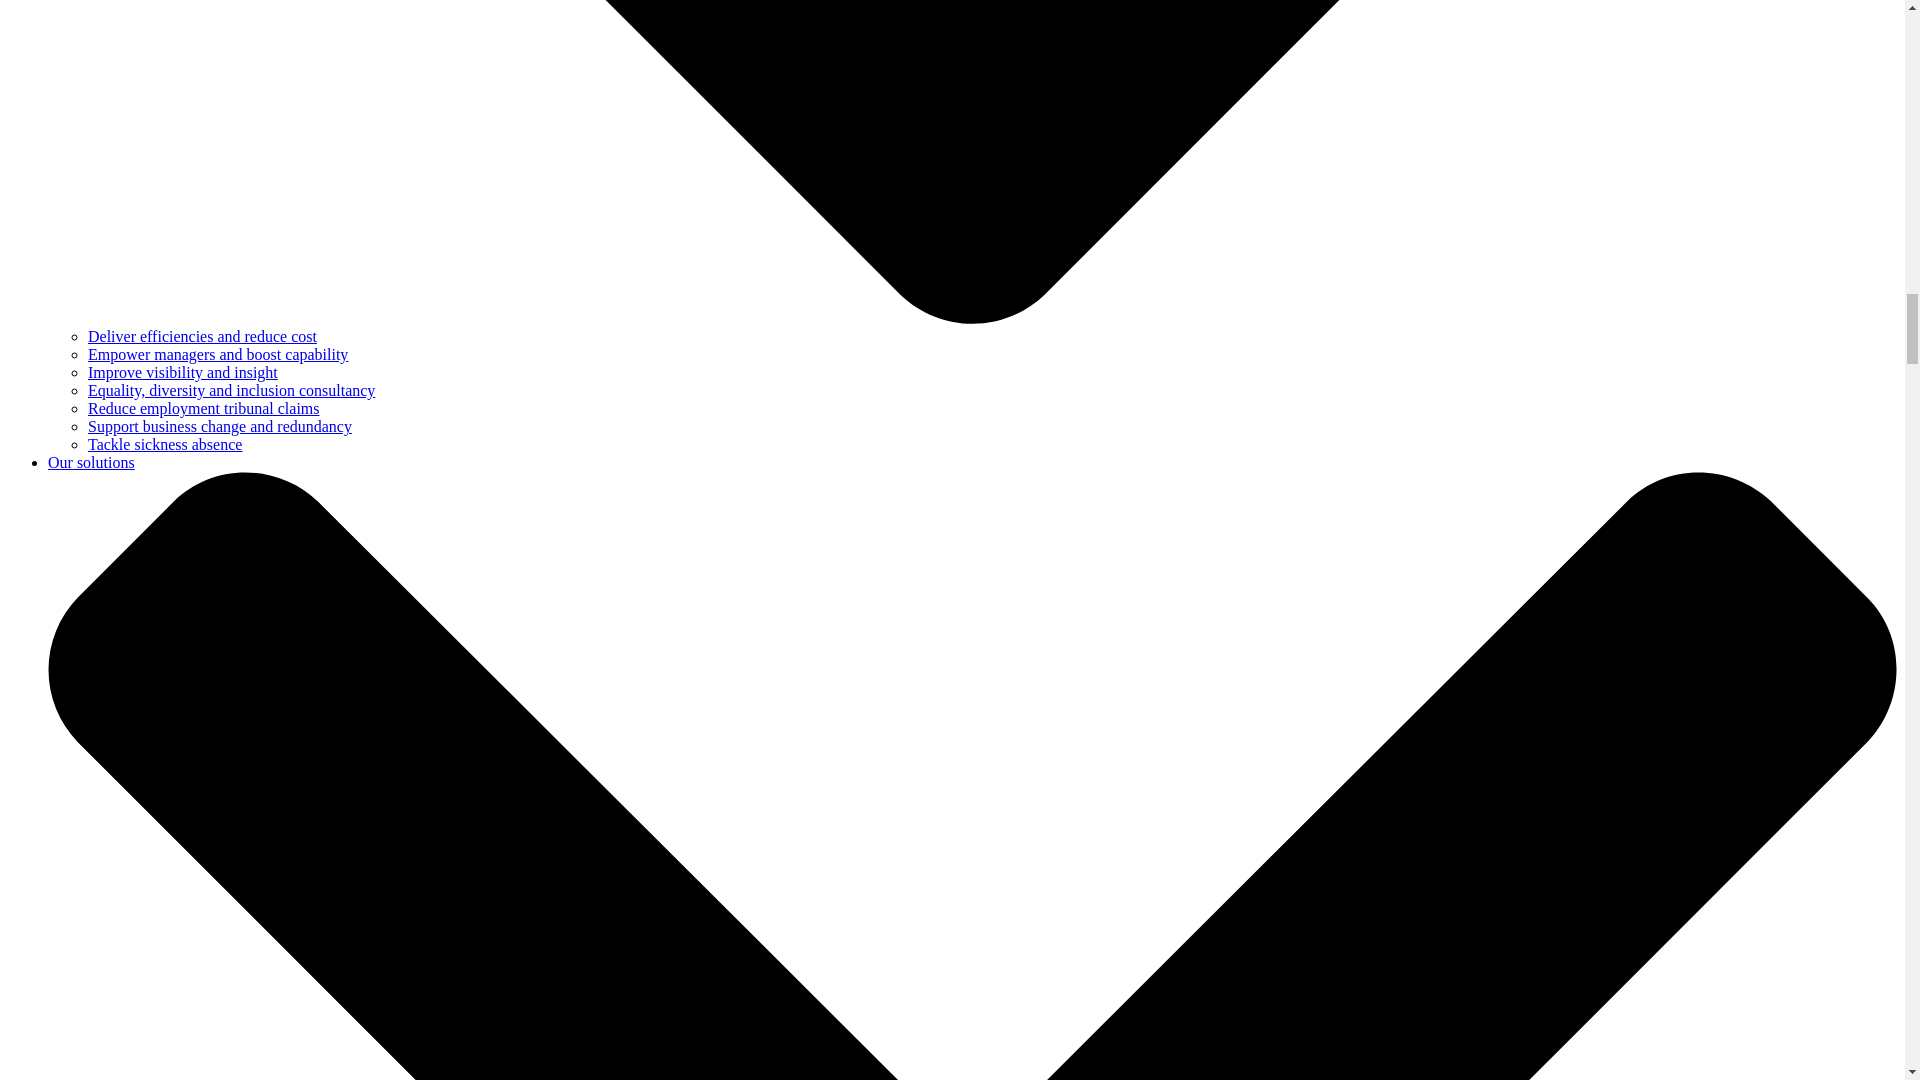 This screenshot has width=1920, height=1080. I want to click on Reduce employment tribunal claims, so click(204, 408).